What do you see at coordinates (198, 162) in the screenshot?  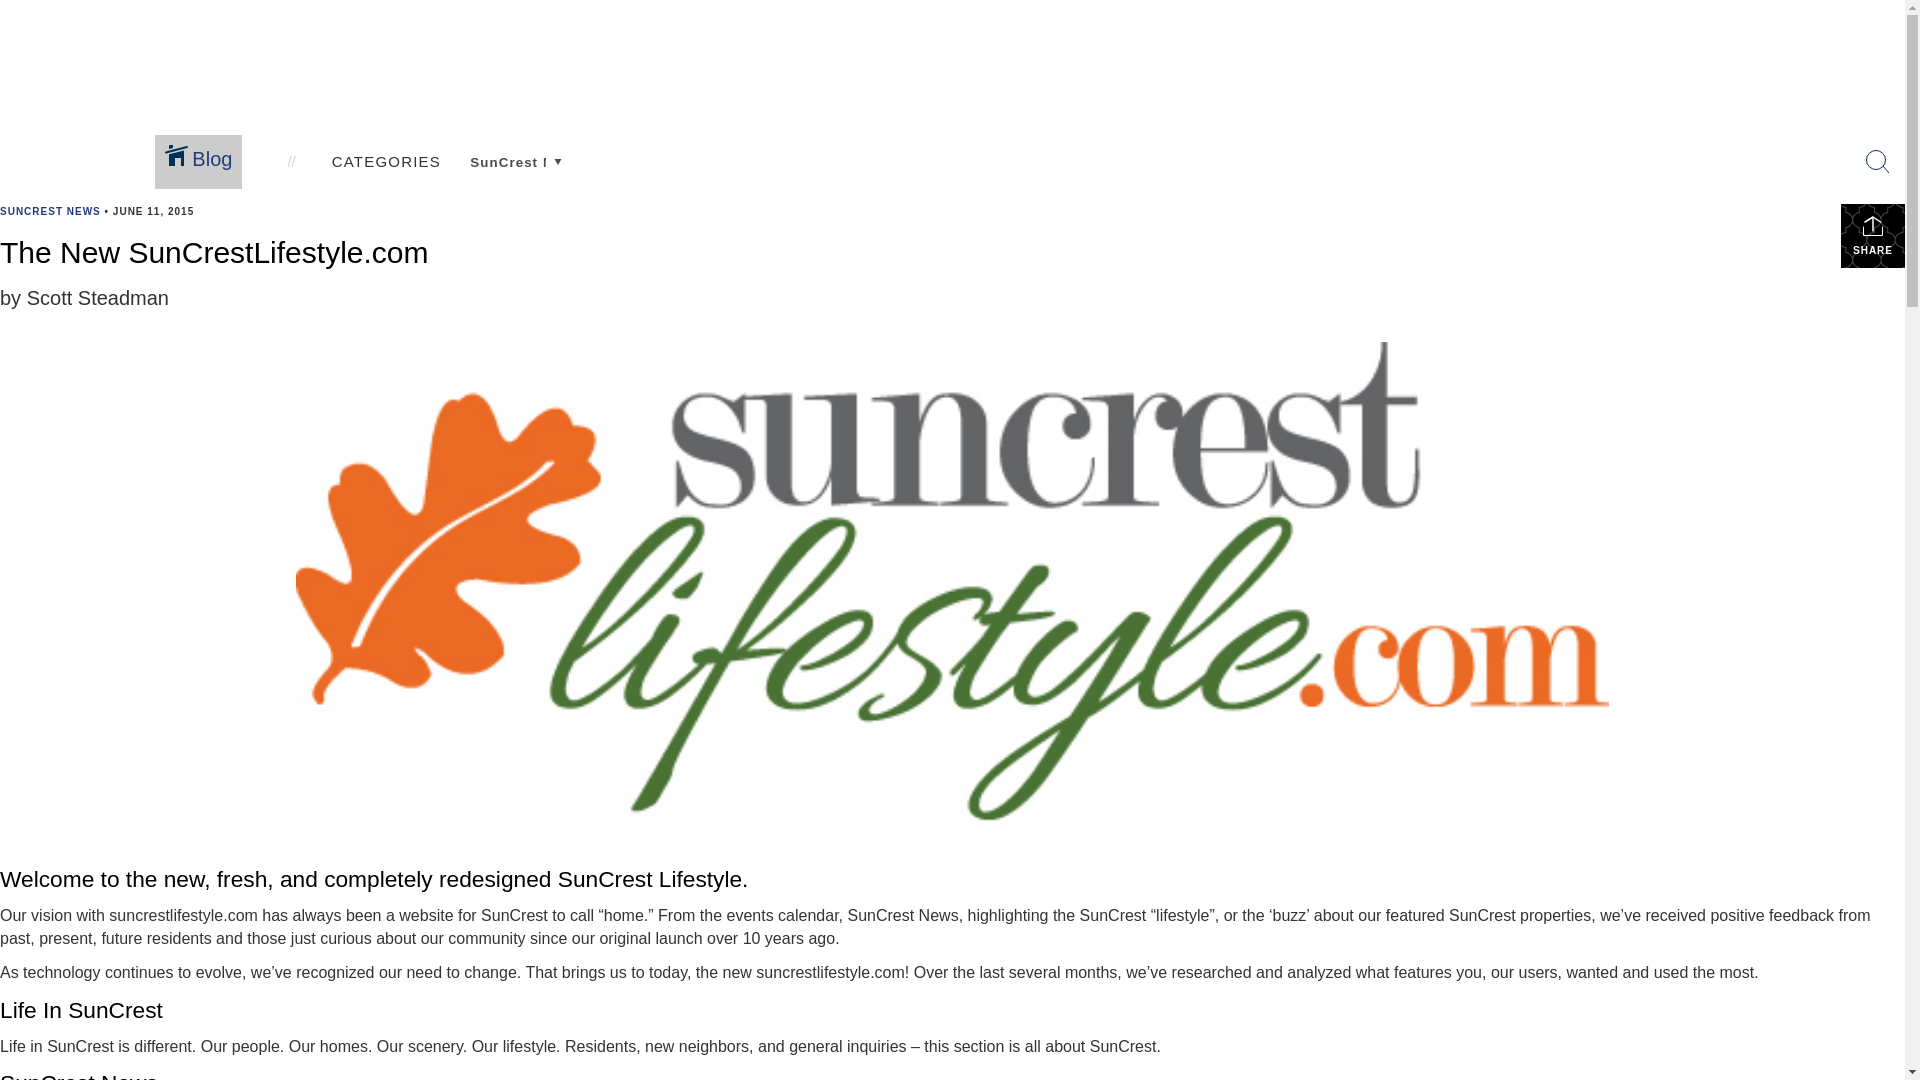 I see `Blog` at bounding box center [198, 162].